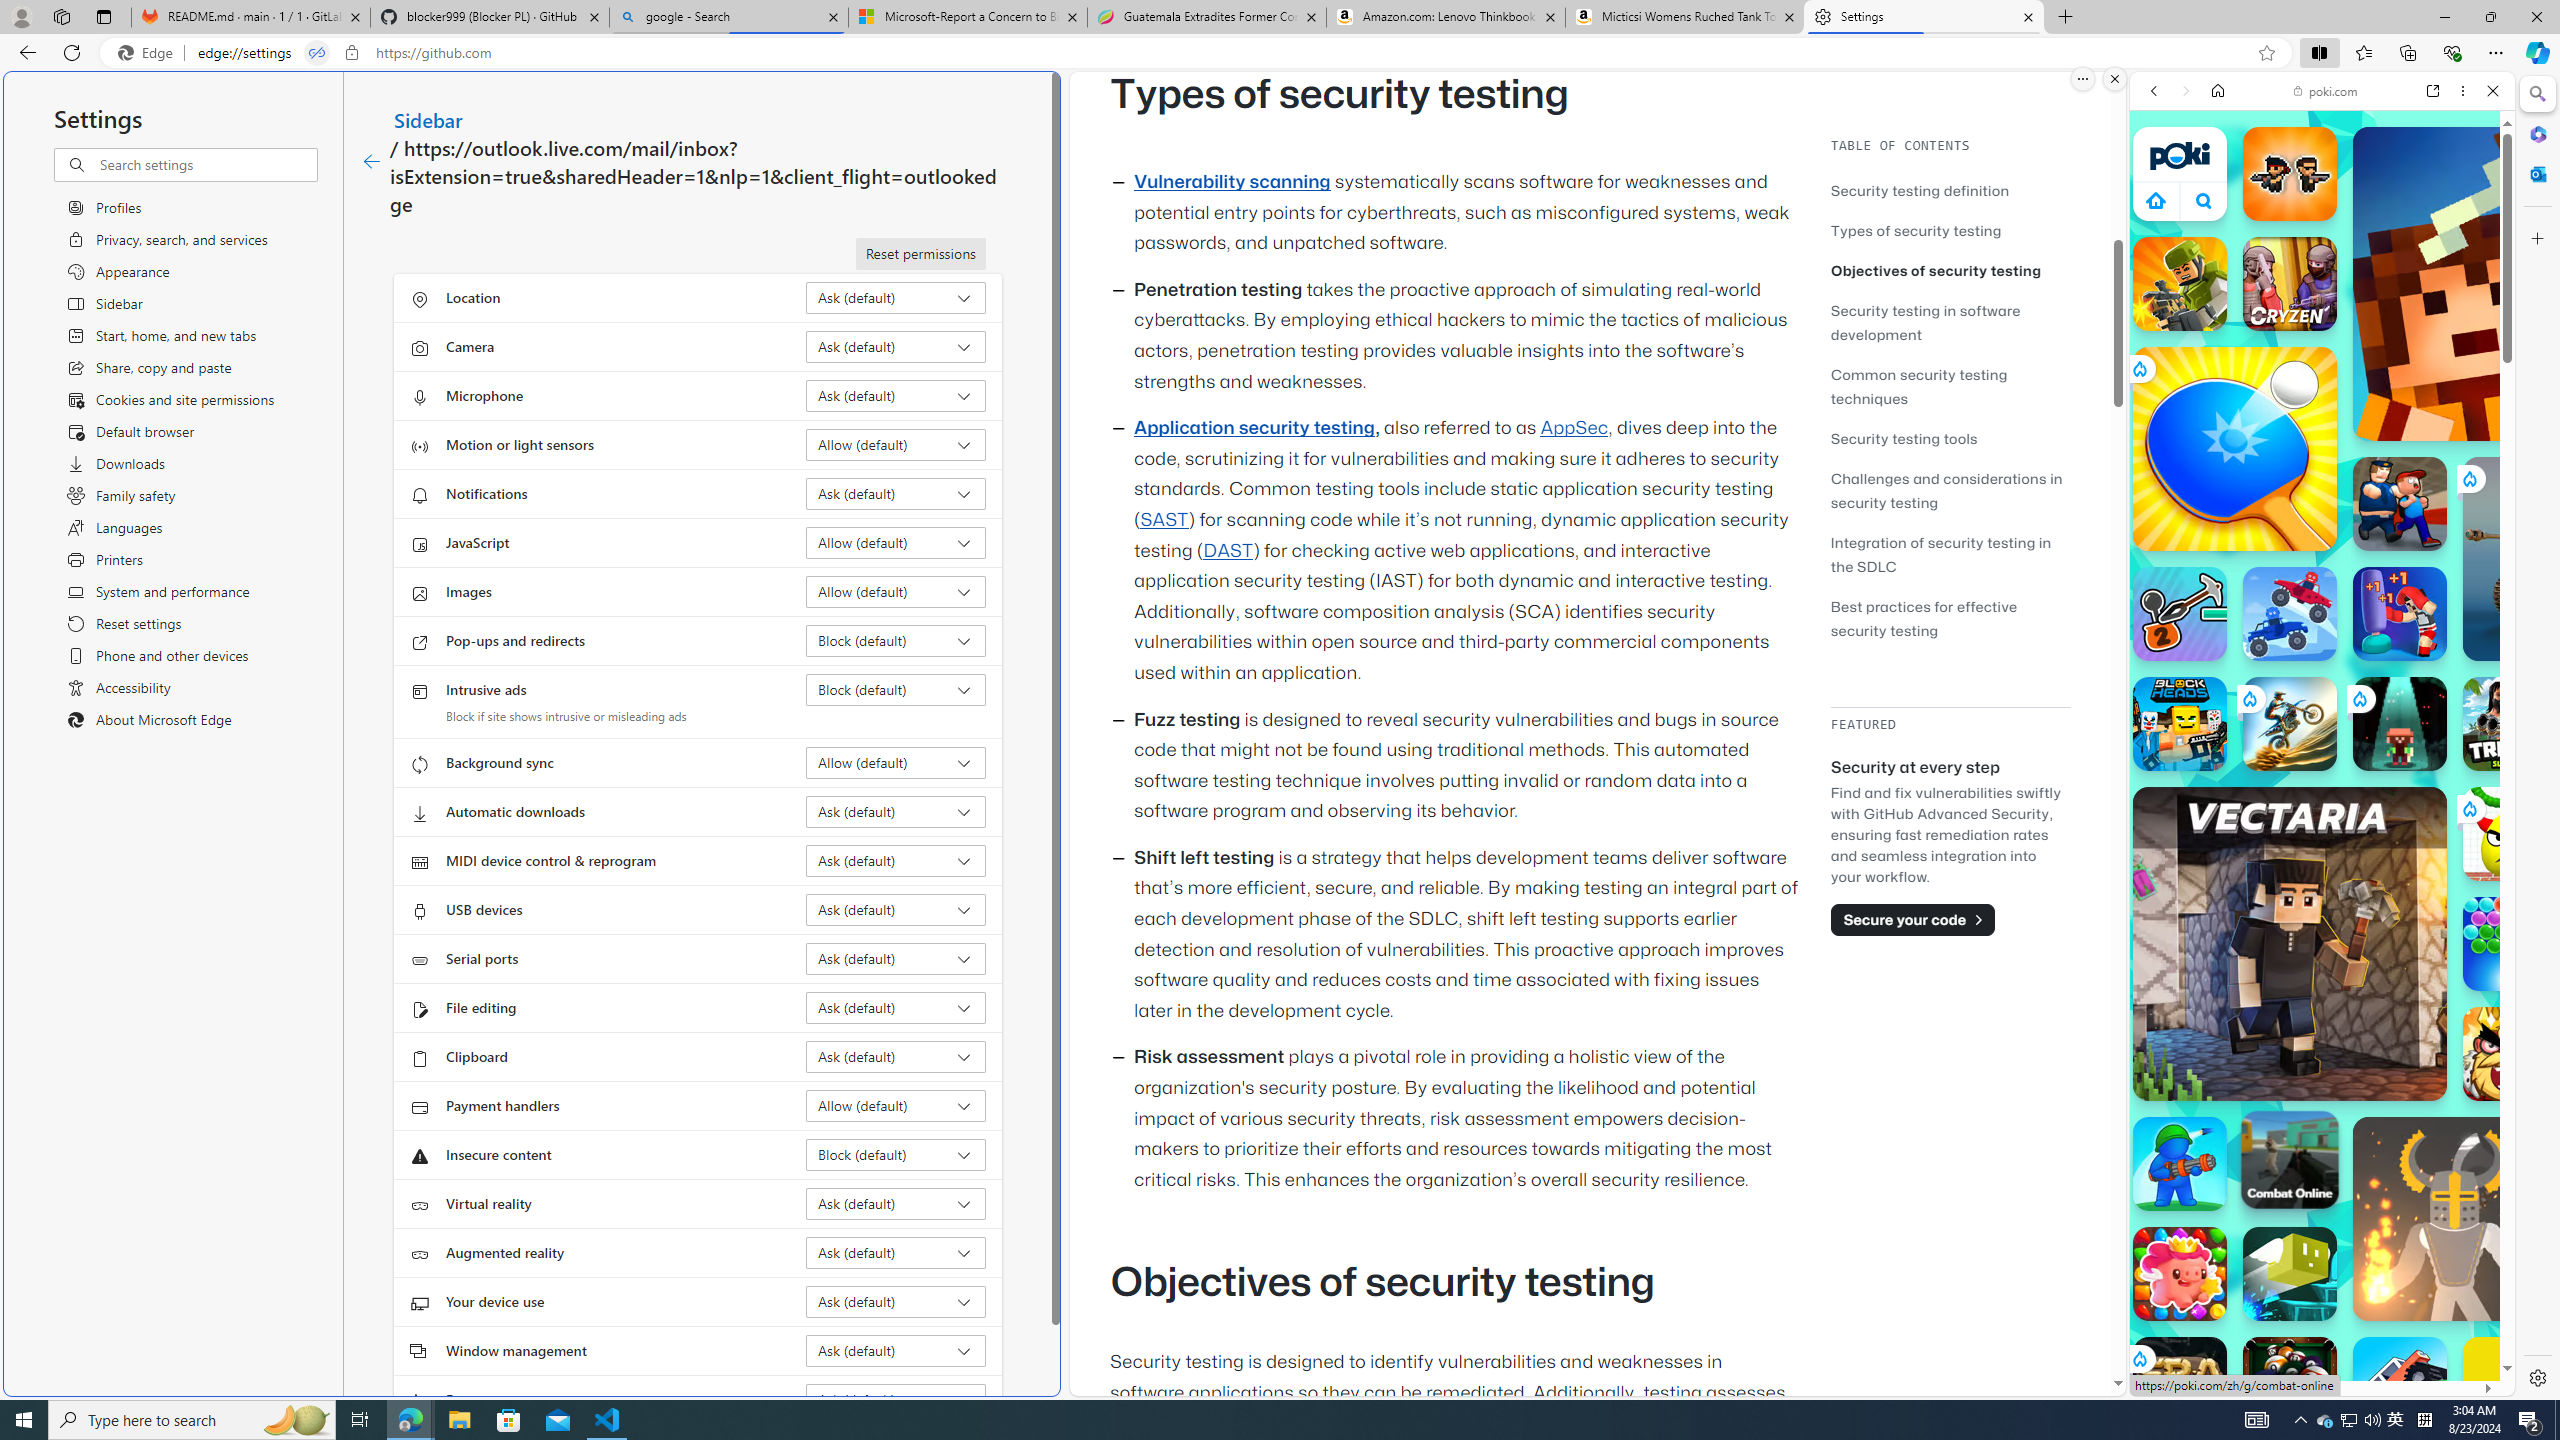  I want to click on Match Arena Match Arena, so click(2180, 1273).